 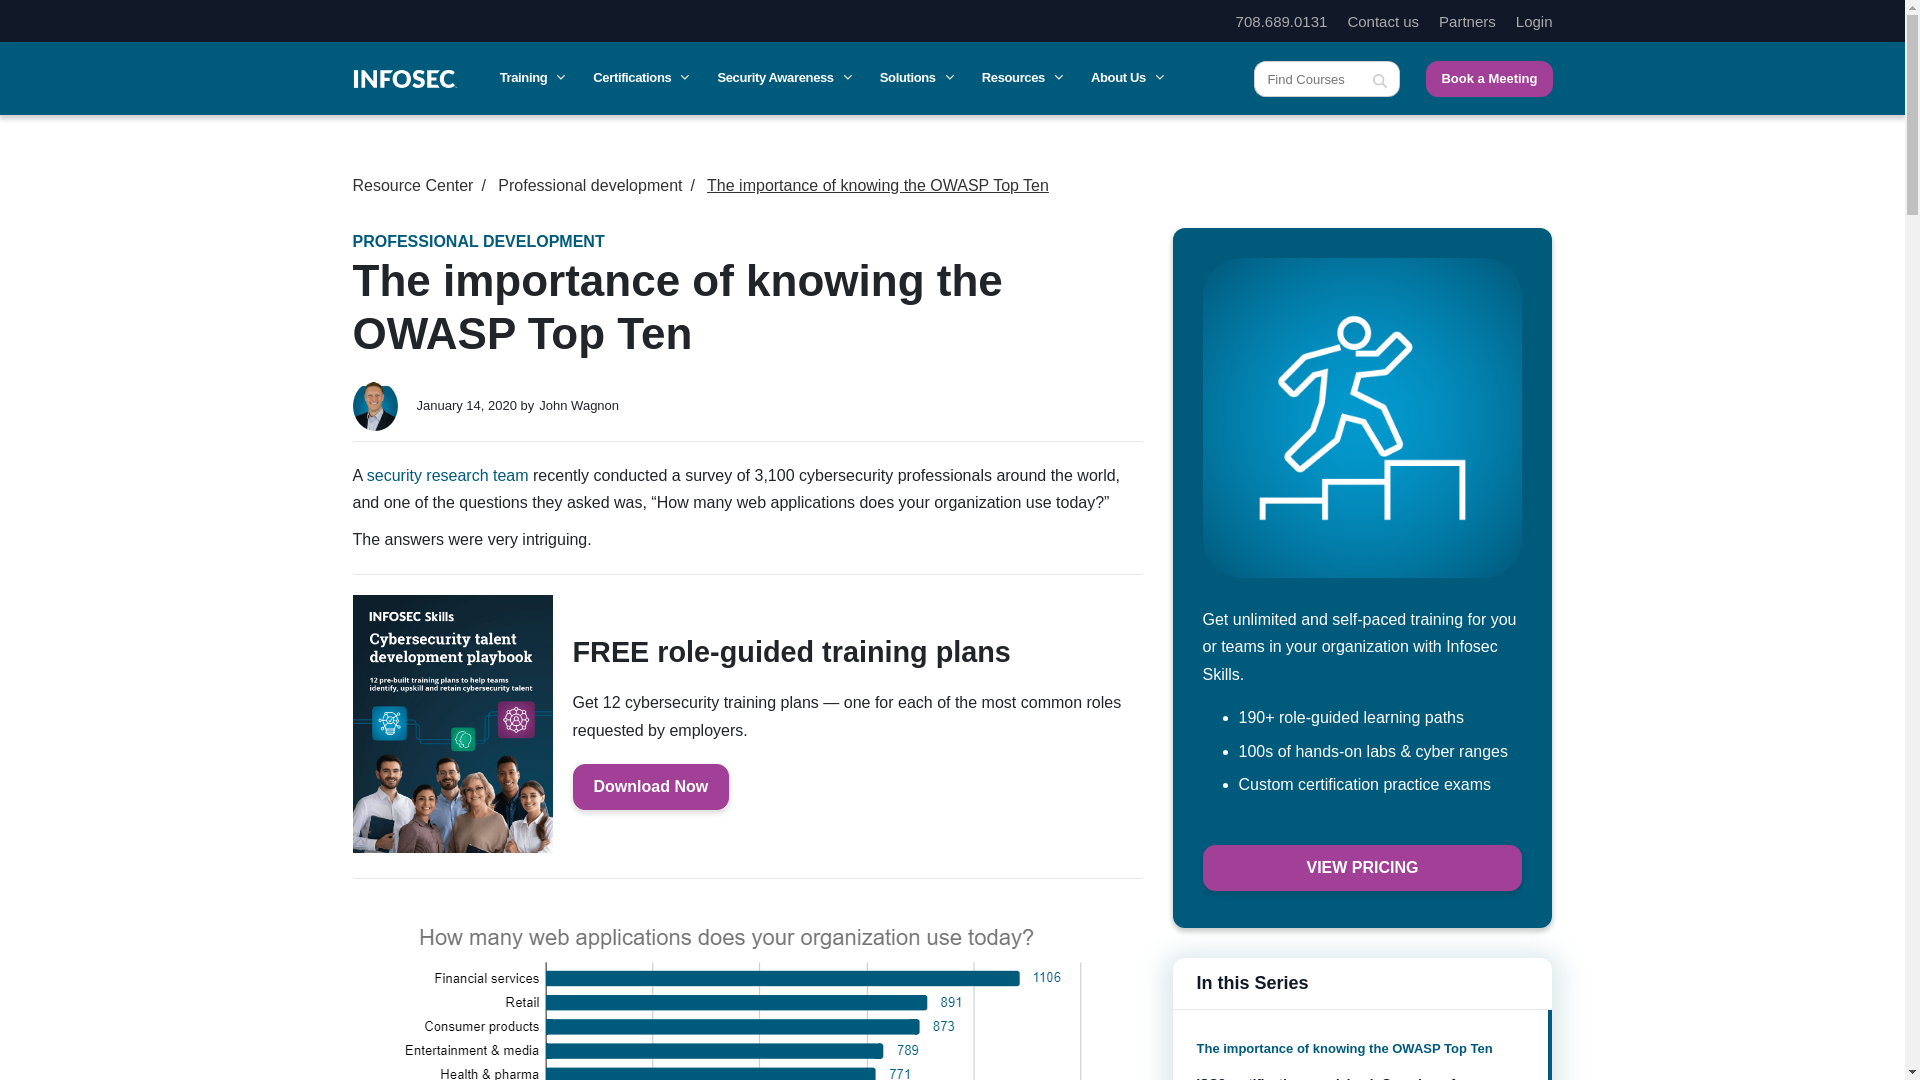 I want to click on Partners, so click(x=1466, y=21).